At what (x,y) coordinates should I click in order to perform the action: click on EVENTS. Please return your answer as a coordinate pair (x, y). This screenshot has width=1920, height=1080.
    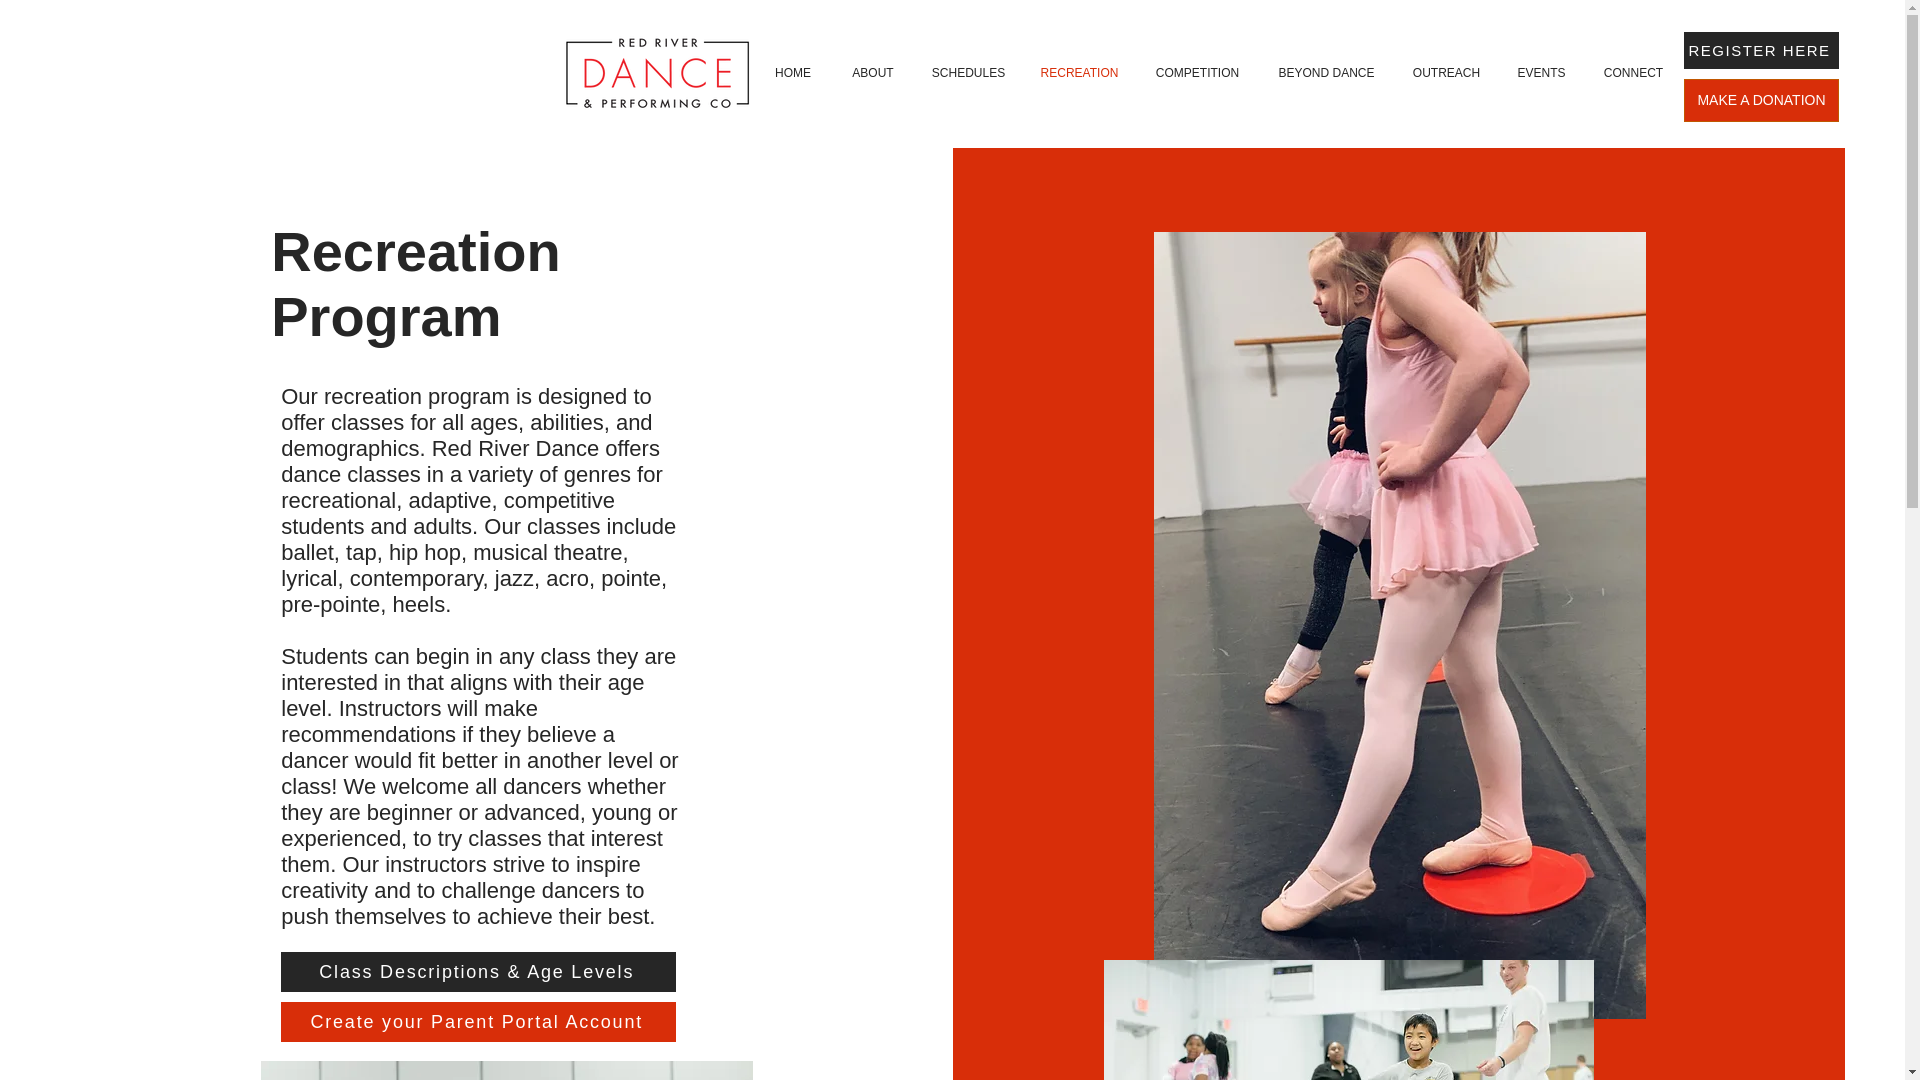
    Looking at the image, I should click on (1542, 74).